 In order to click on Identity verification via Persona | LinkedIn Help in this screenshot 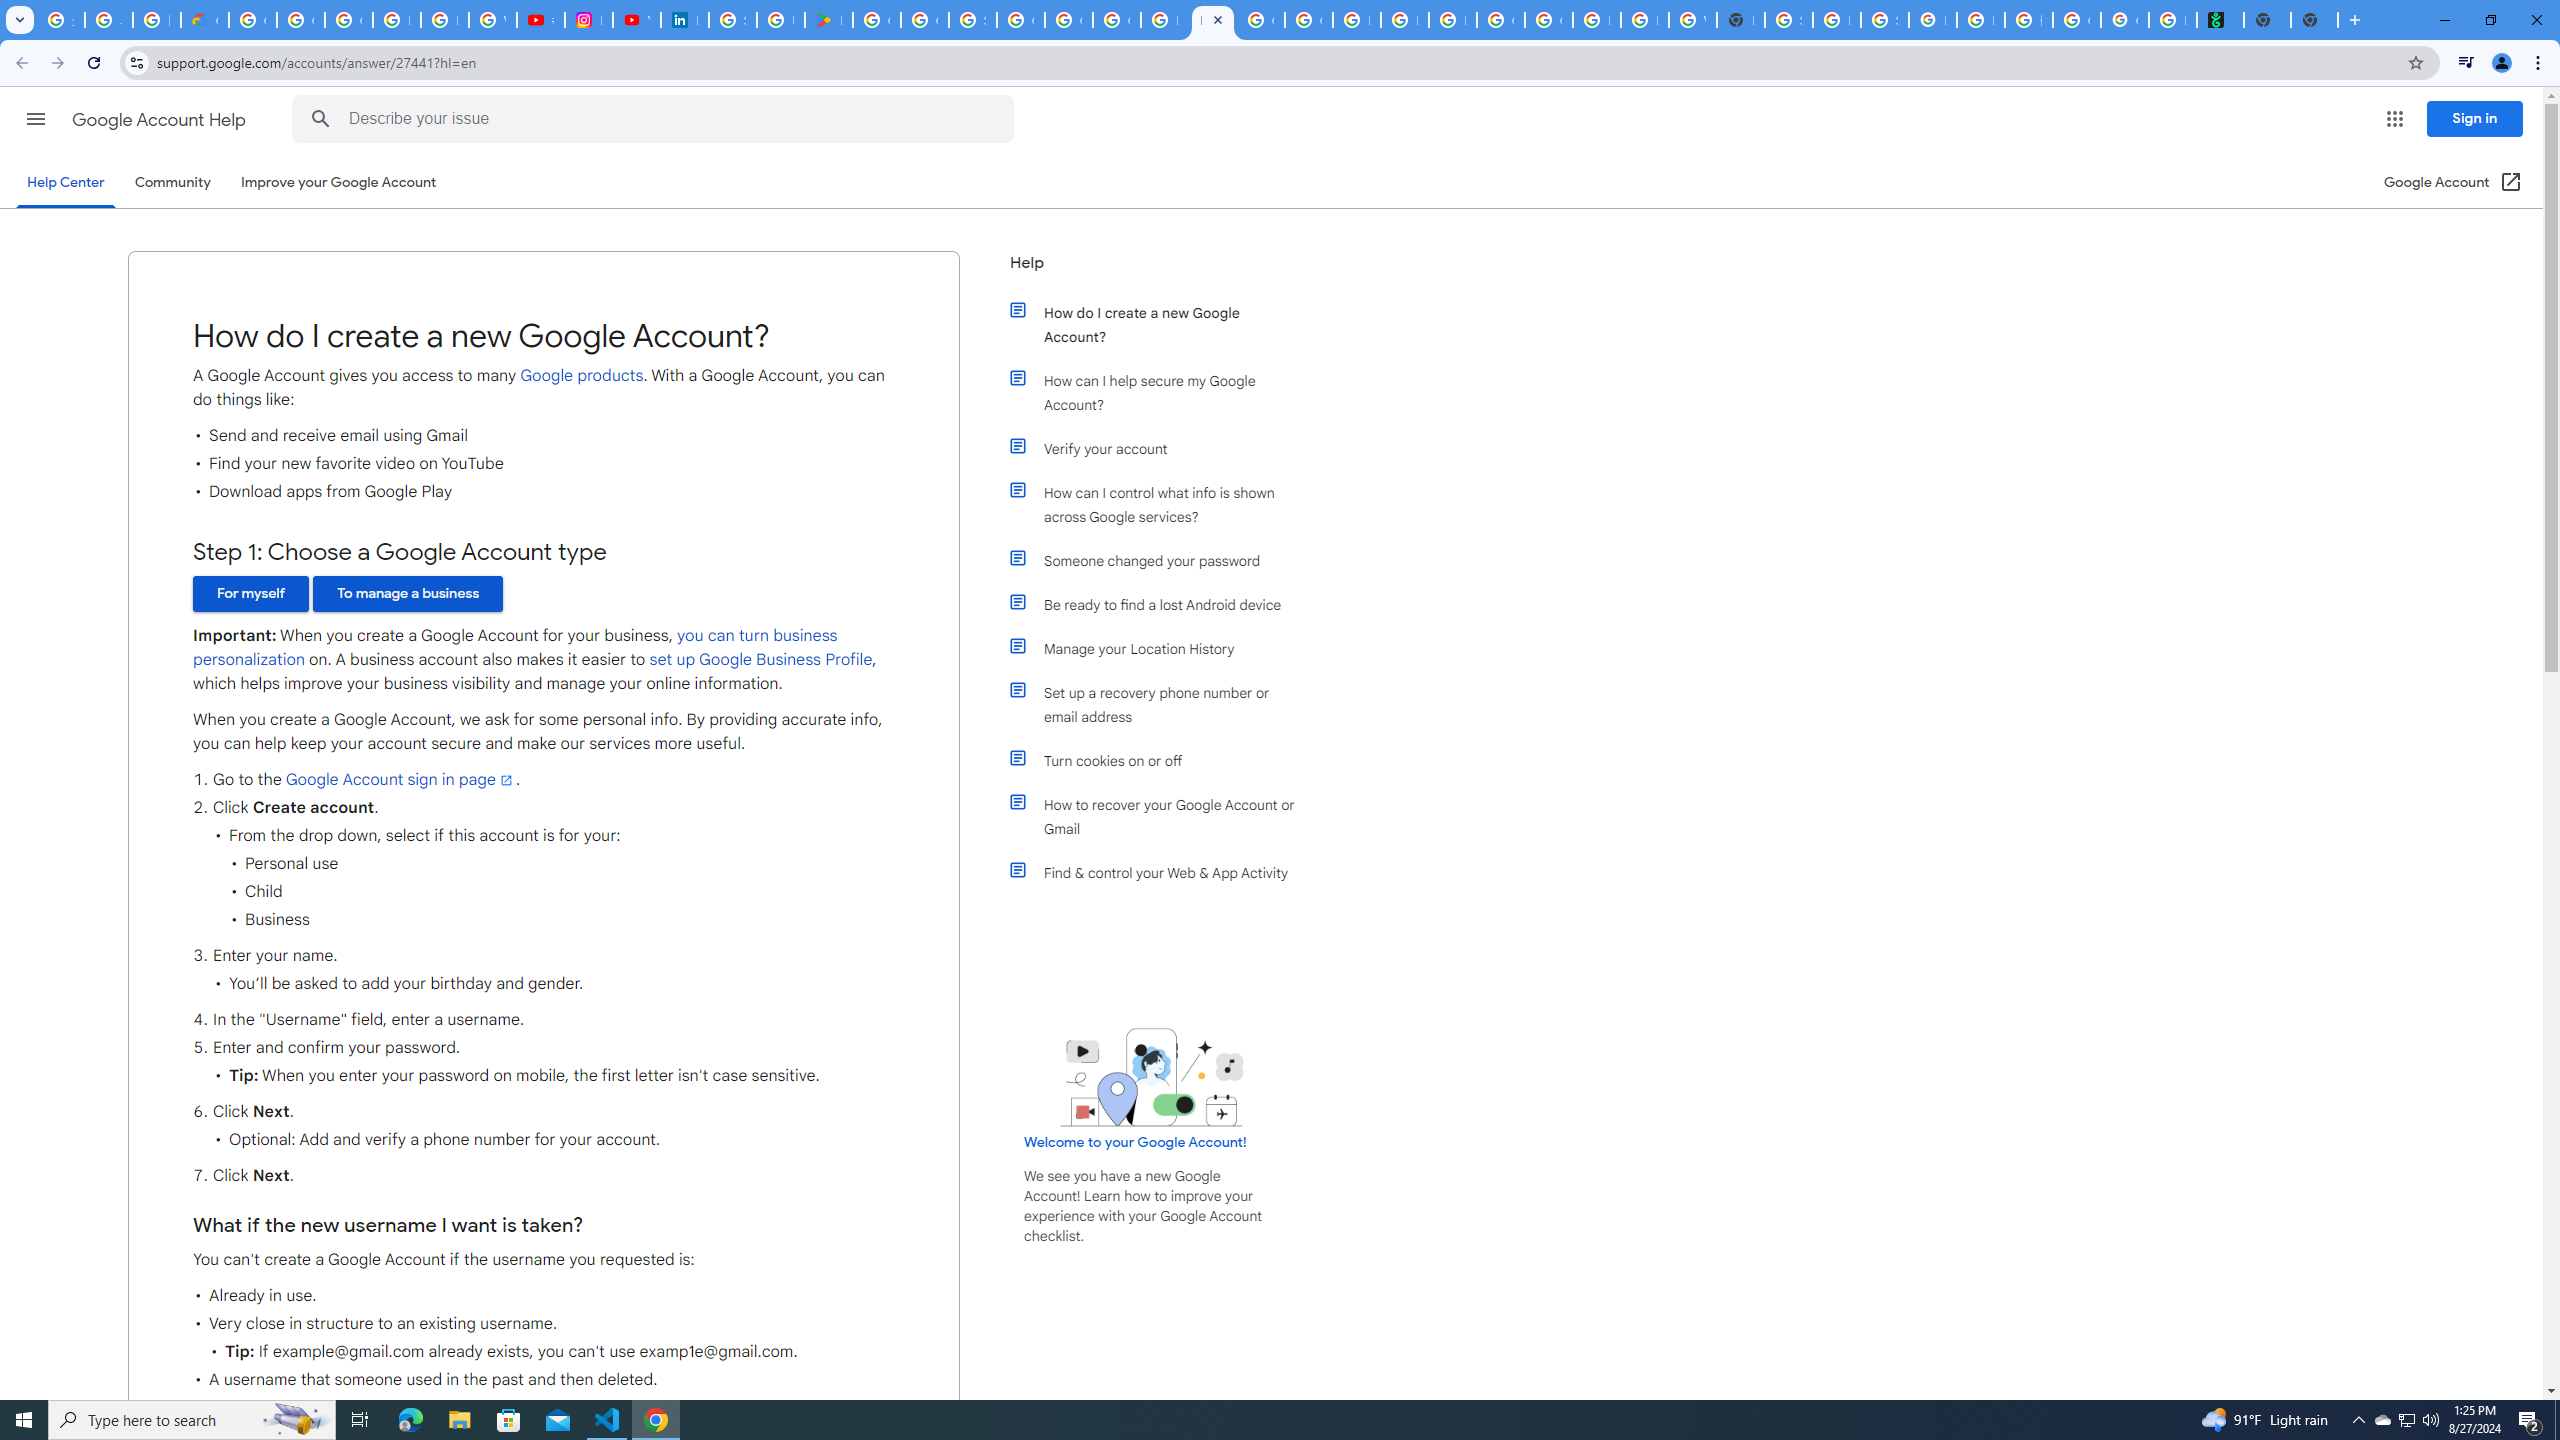, I will do `click(684, 20)`.